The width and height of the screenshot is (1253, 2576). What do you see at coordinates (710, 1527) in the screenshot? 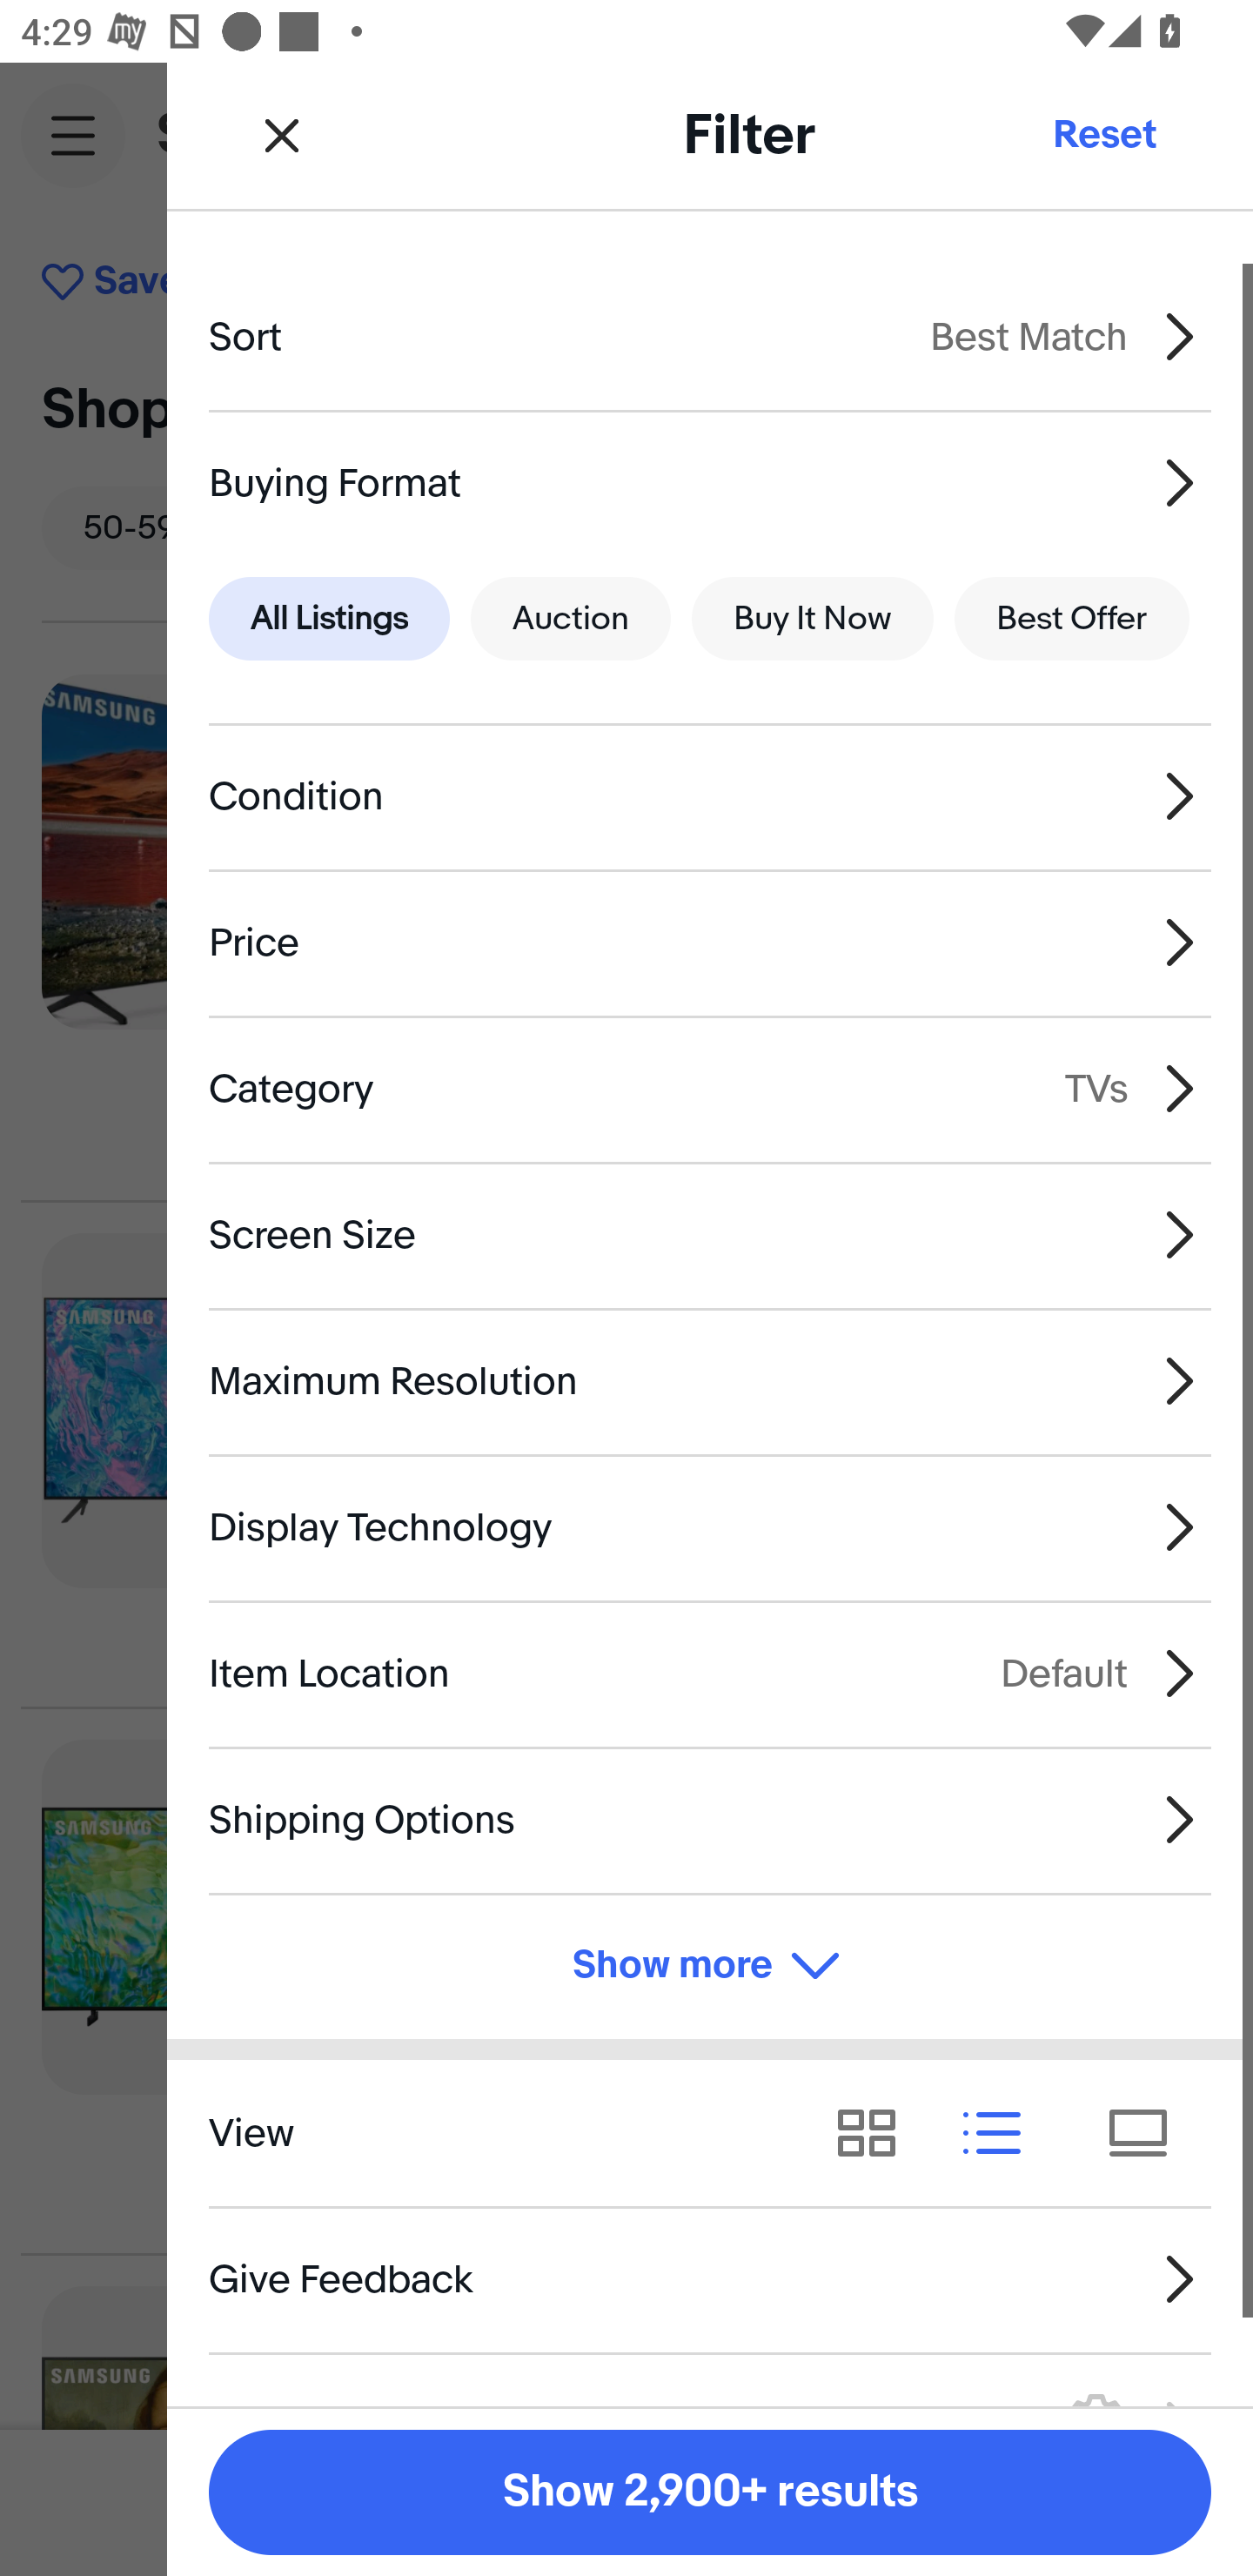
I see `Display Technology` at bounding box center [710, 1527].